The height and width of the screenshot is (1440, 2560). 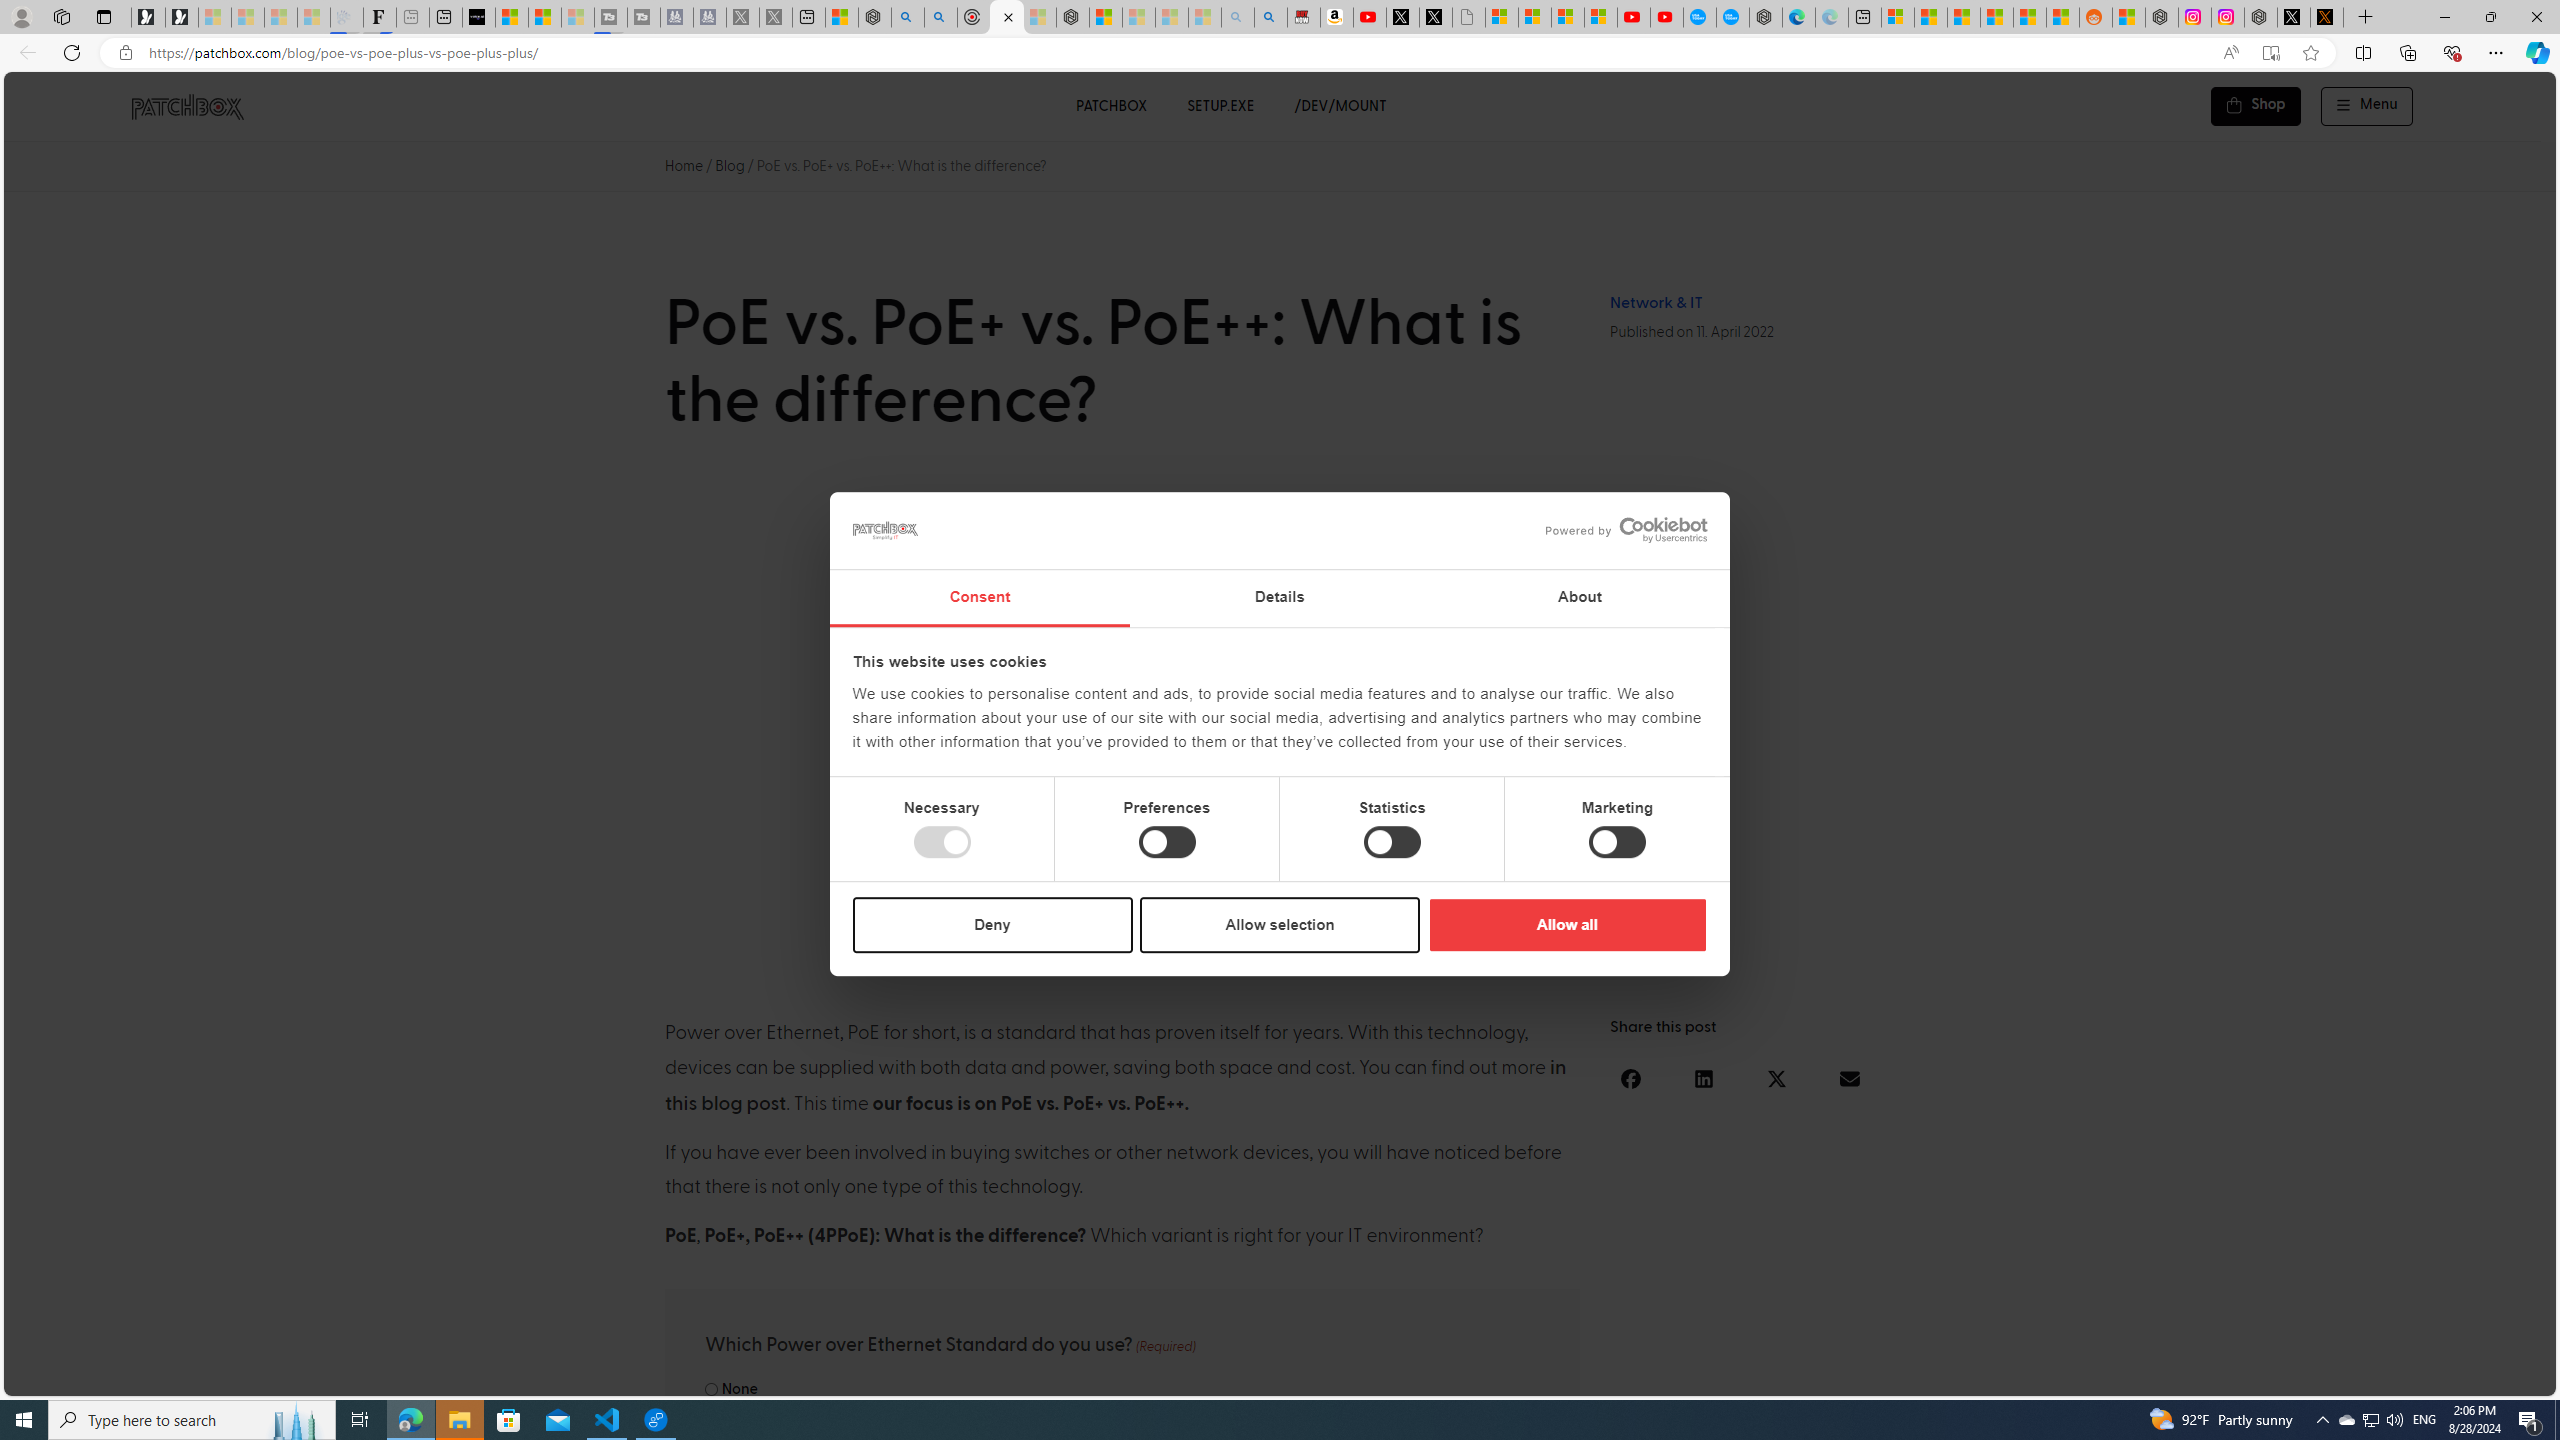 I want to click on Language switcher : Slovenian, so click(x=2344, y=1377).